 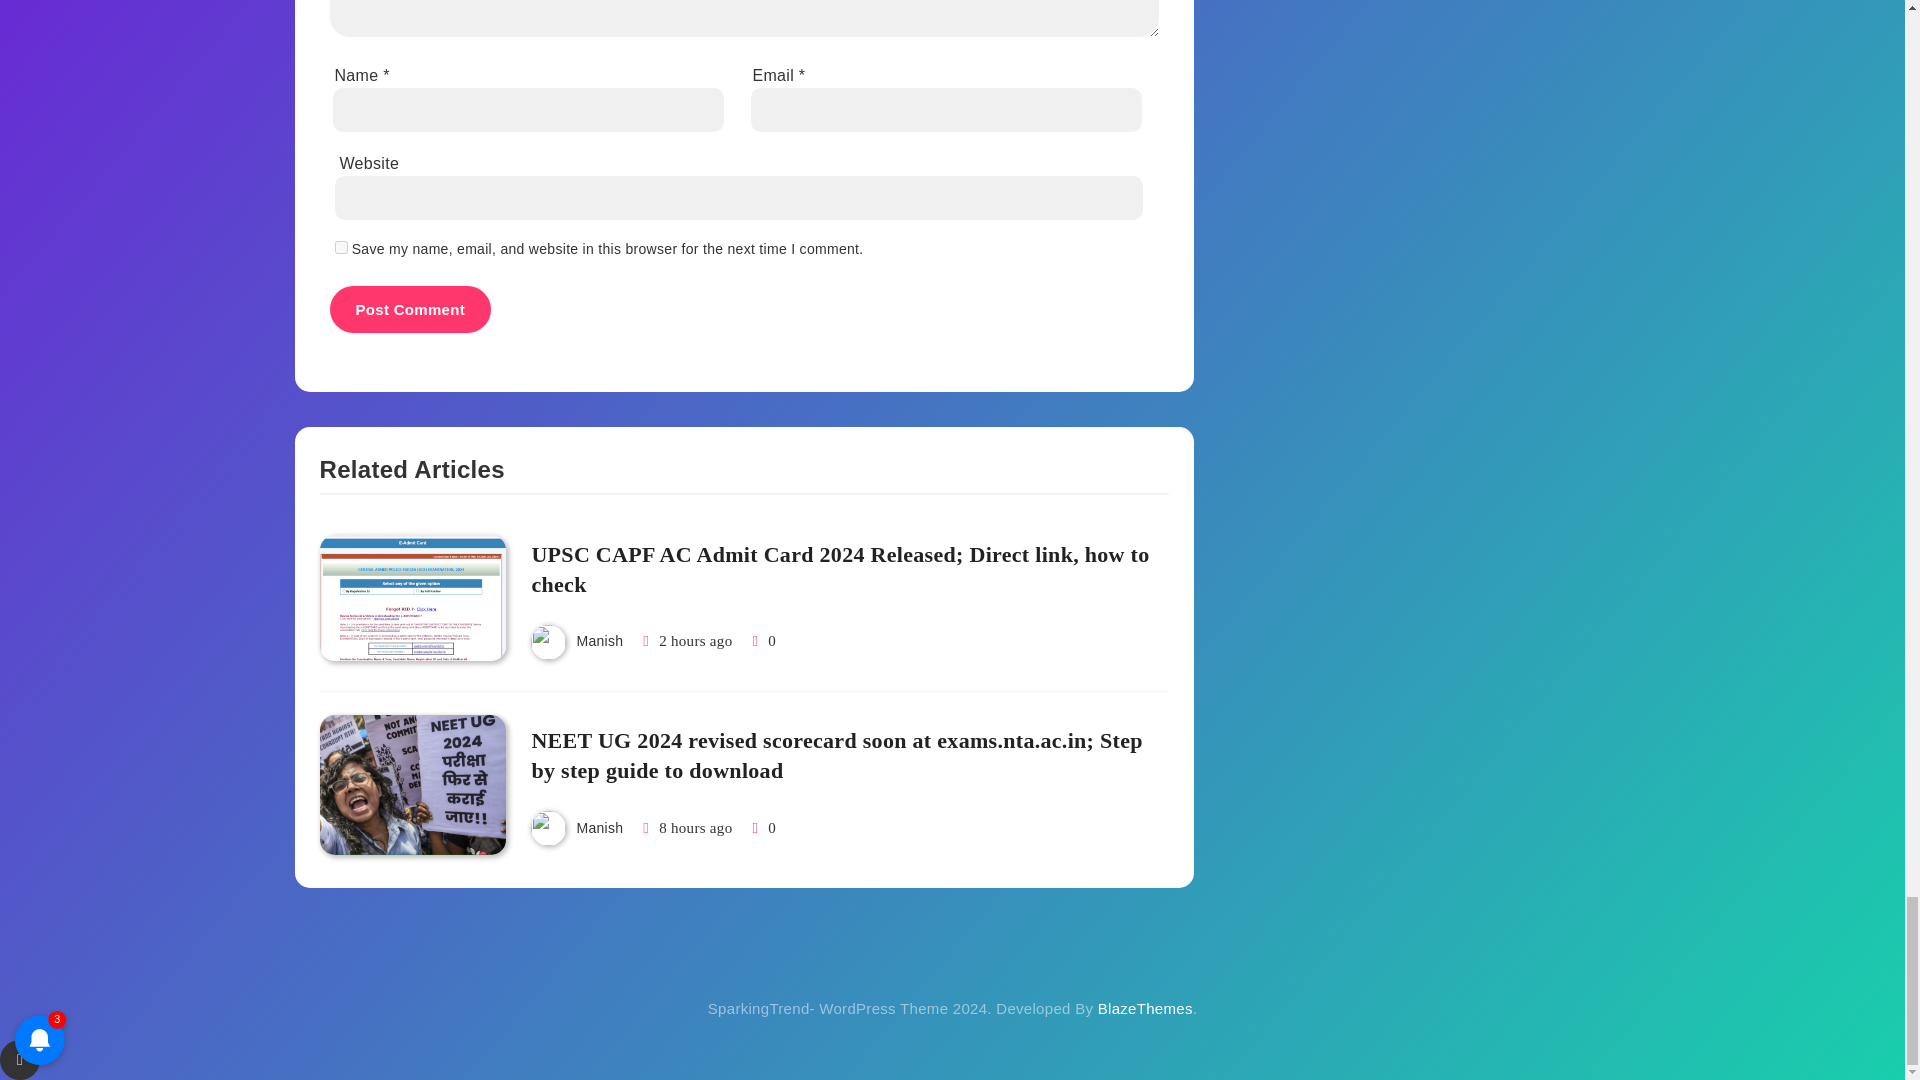 I want to click on 0, so click(x=760, y=640).